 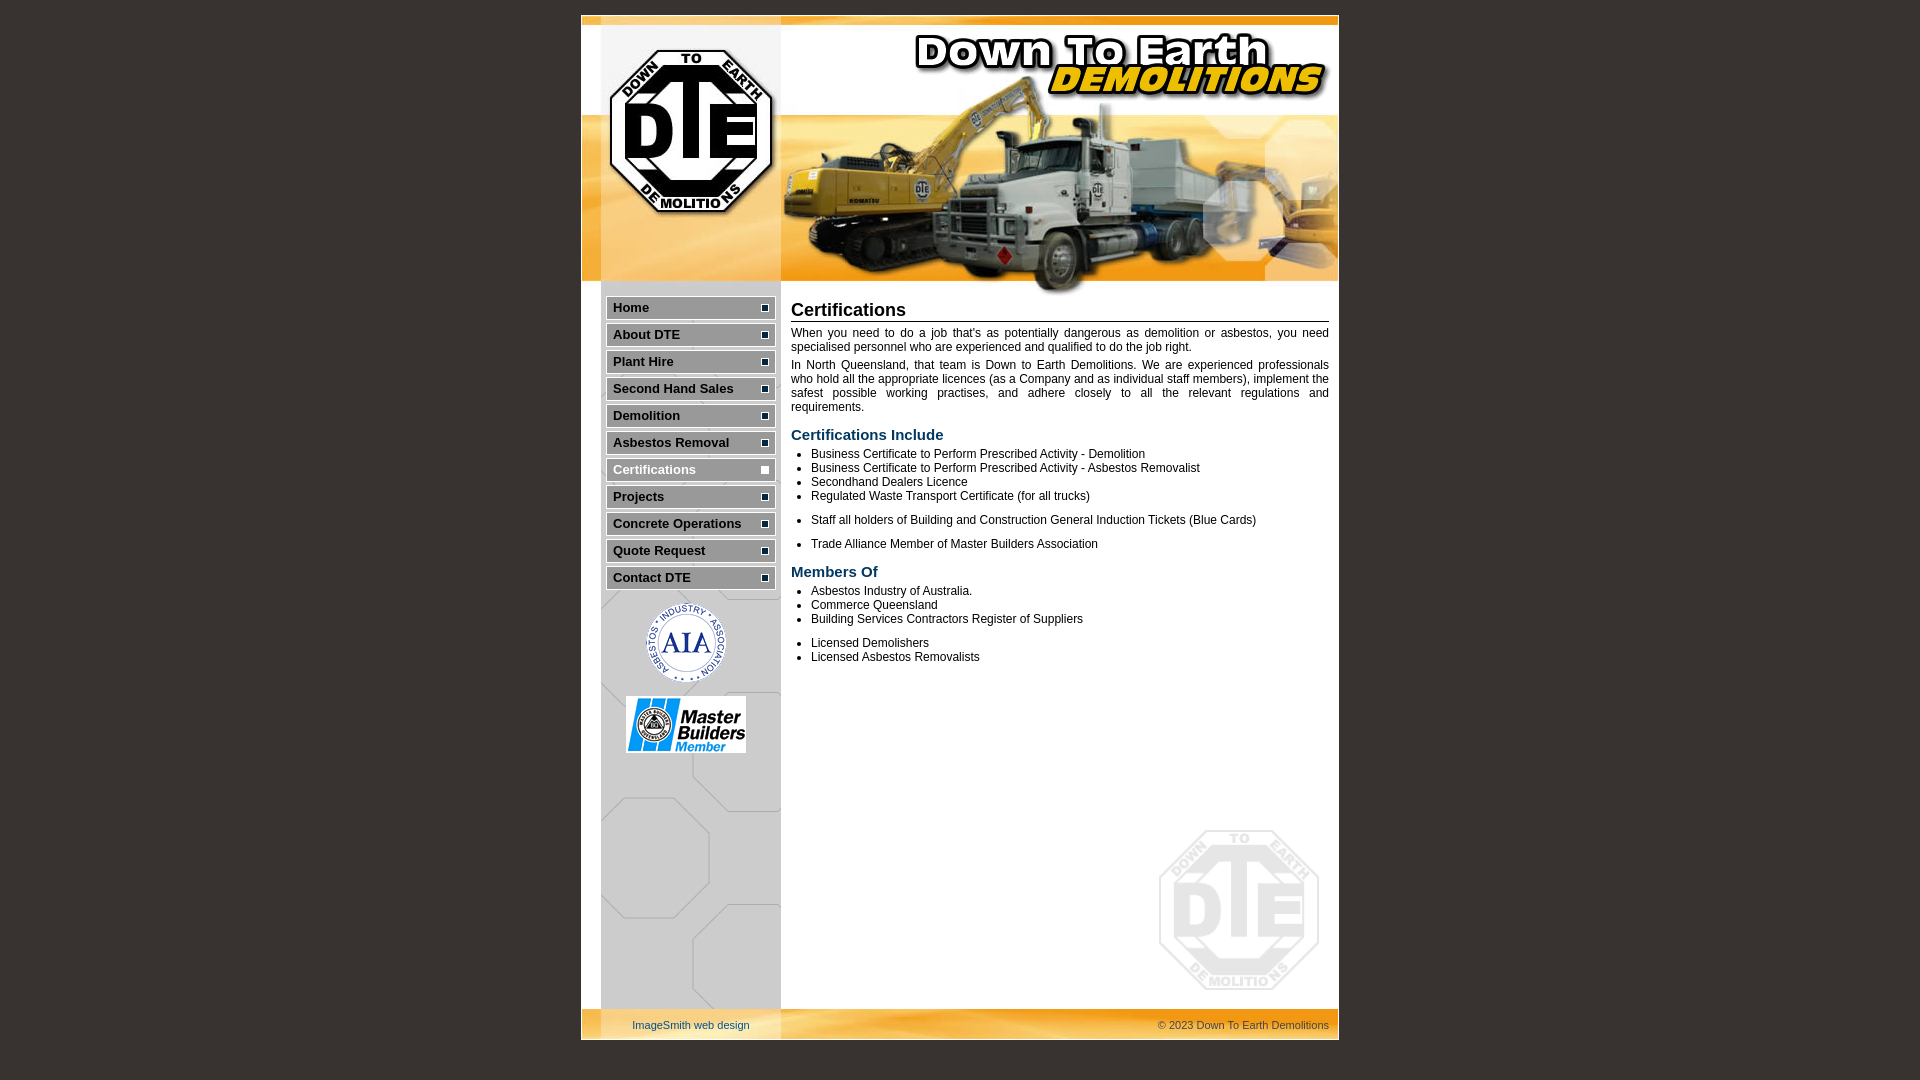 What do you see at coordinates (691, 362) in the screenshot?
I see `Plant Hire` at bounding box center [691, 362].